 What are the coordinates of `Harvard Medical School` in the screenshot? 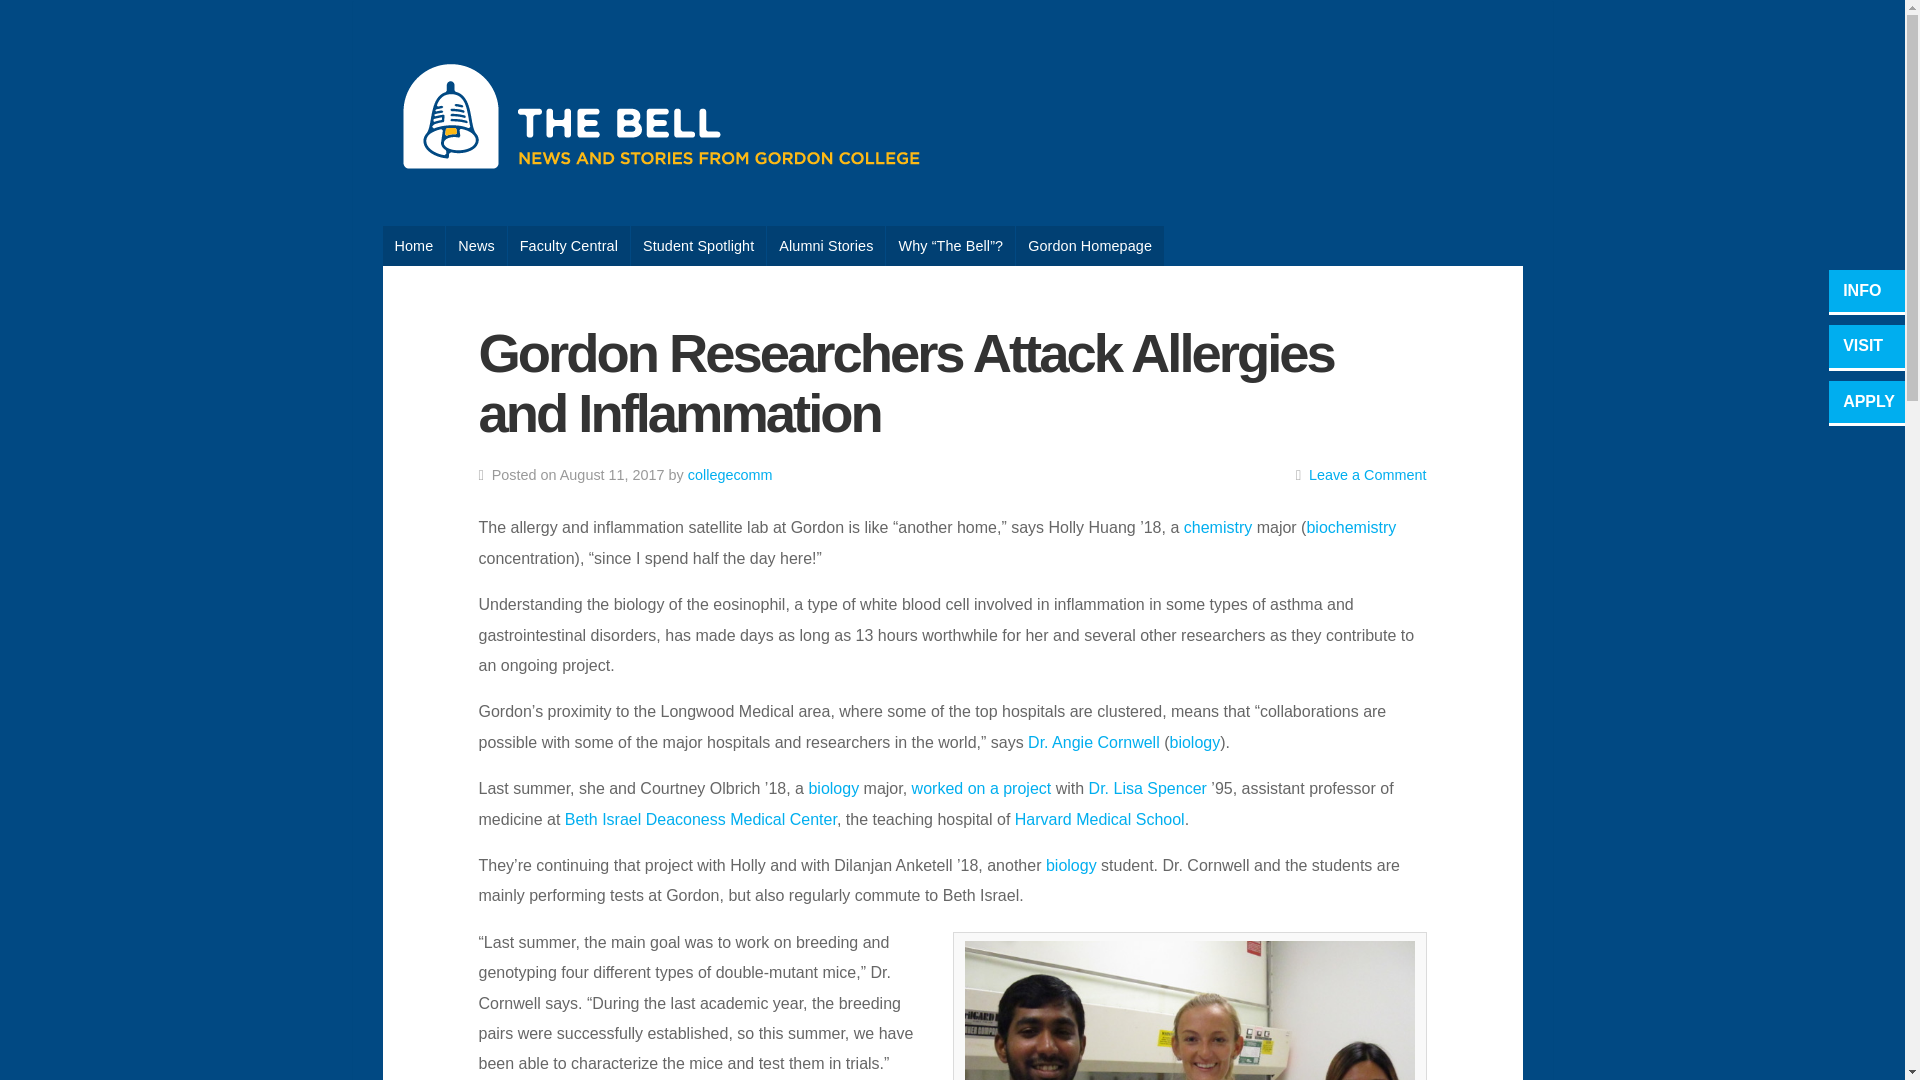 It's located at (1100, 820).